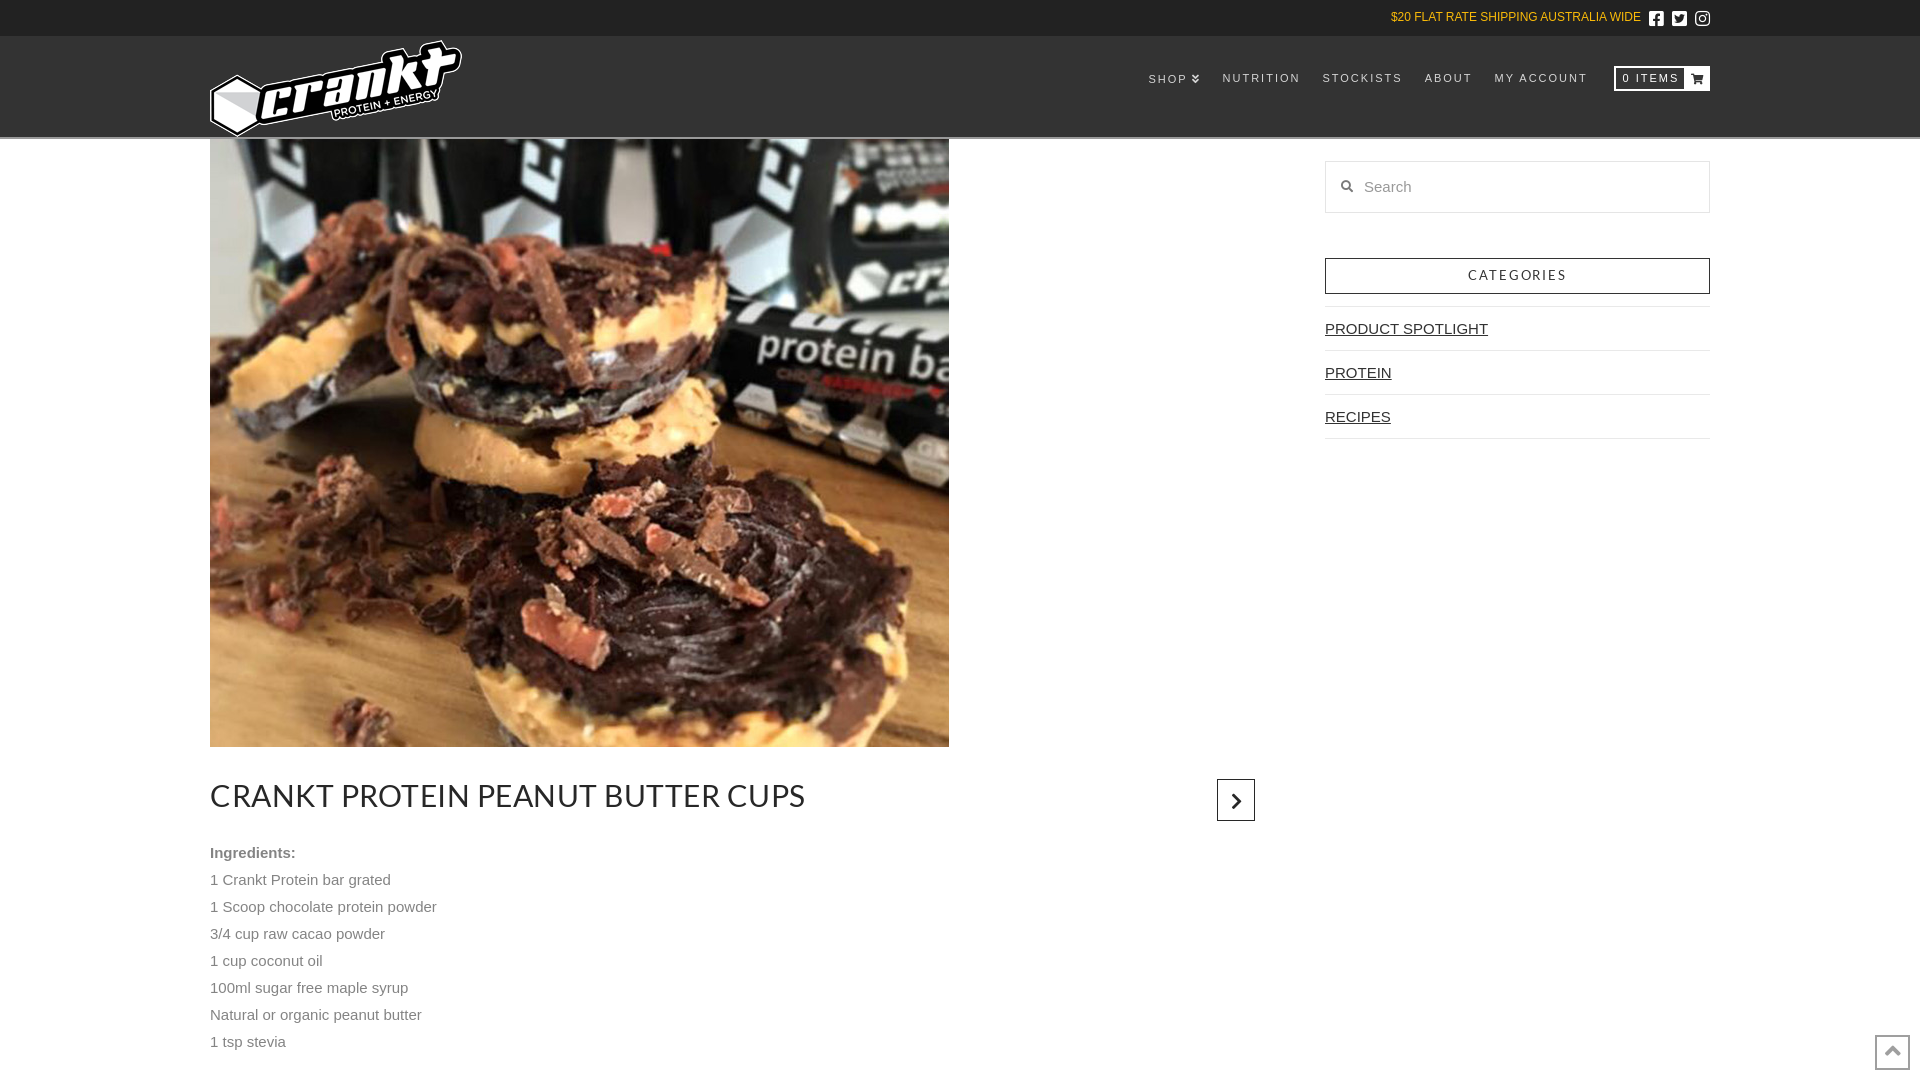 The width and height of the screenshot is (1920, 1080). What do you see at coordinates (1406, 328) in the screenshot?
I see `PRODUCT SPOTLIGHT` at bounding box center [1406, 328].